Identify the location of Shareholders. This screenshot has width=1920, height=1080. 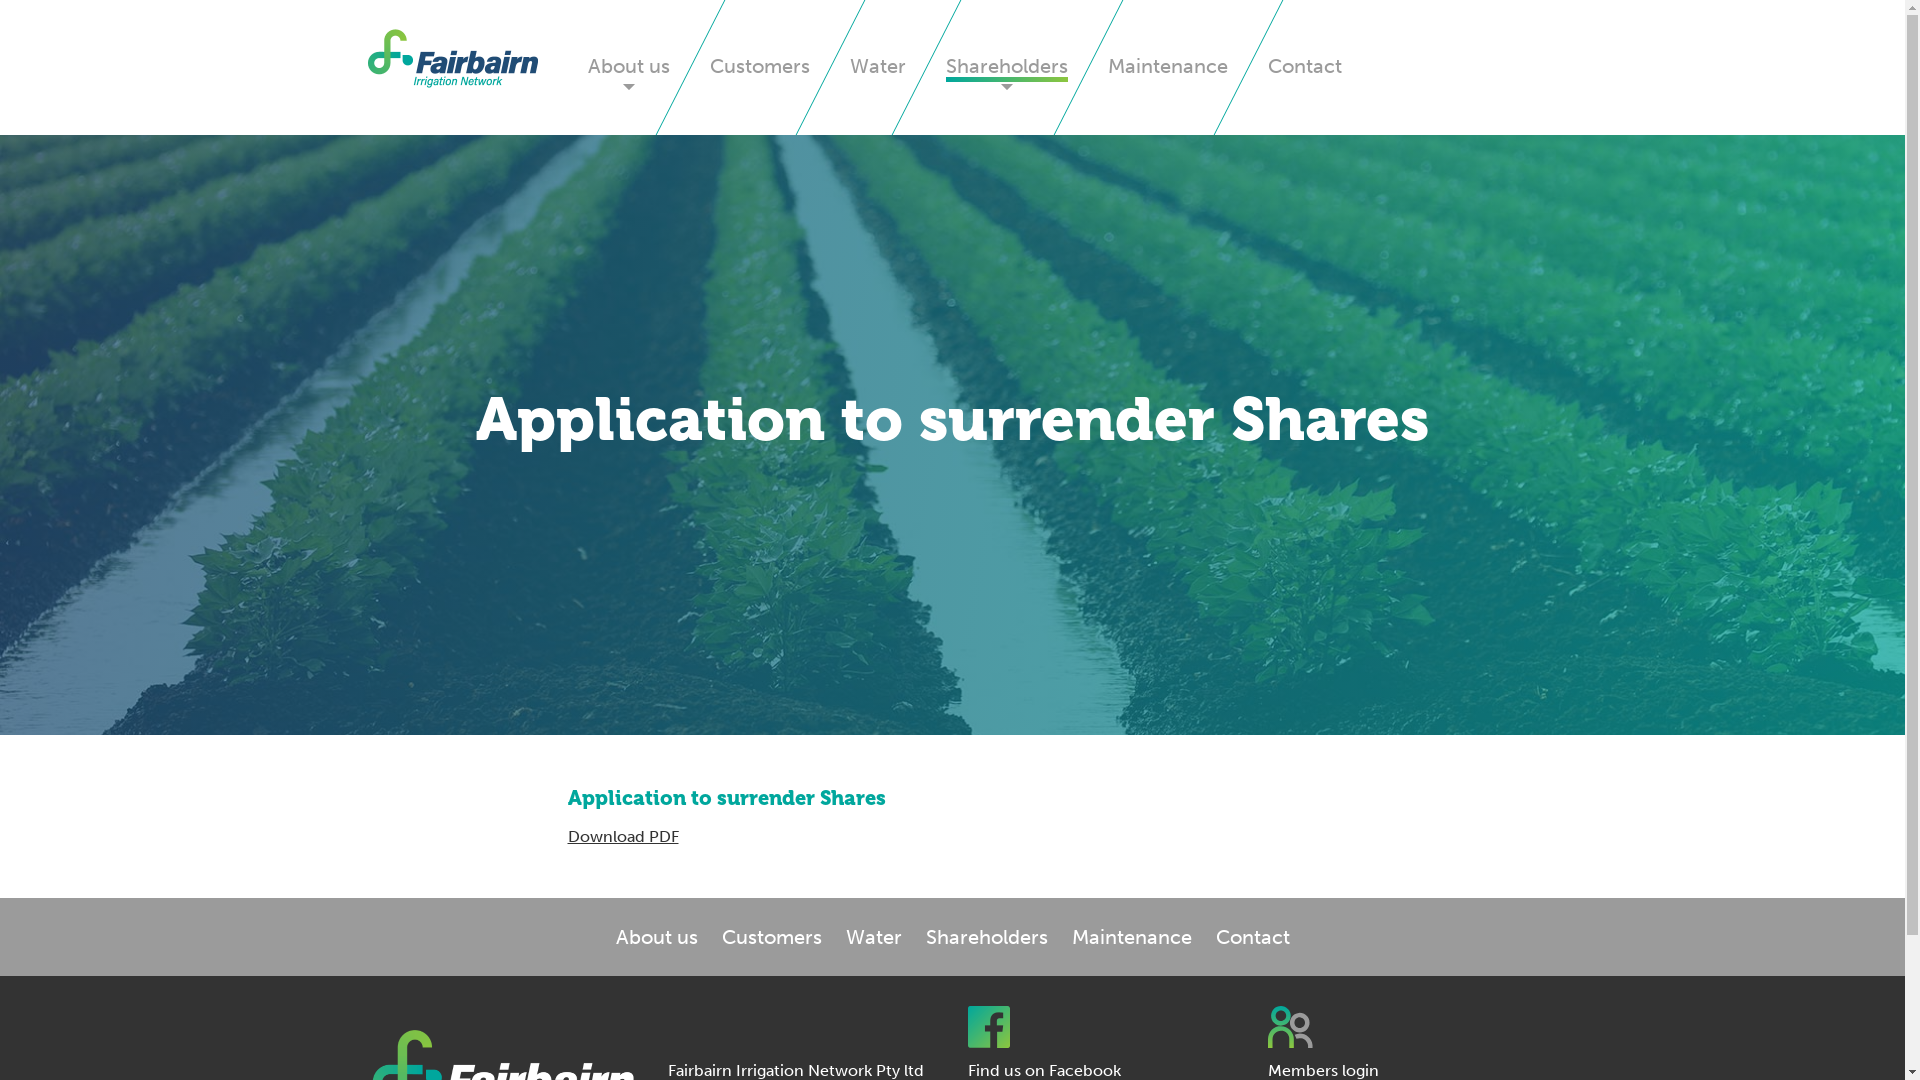
(987, 937).